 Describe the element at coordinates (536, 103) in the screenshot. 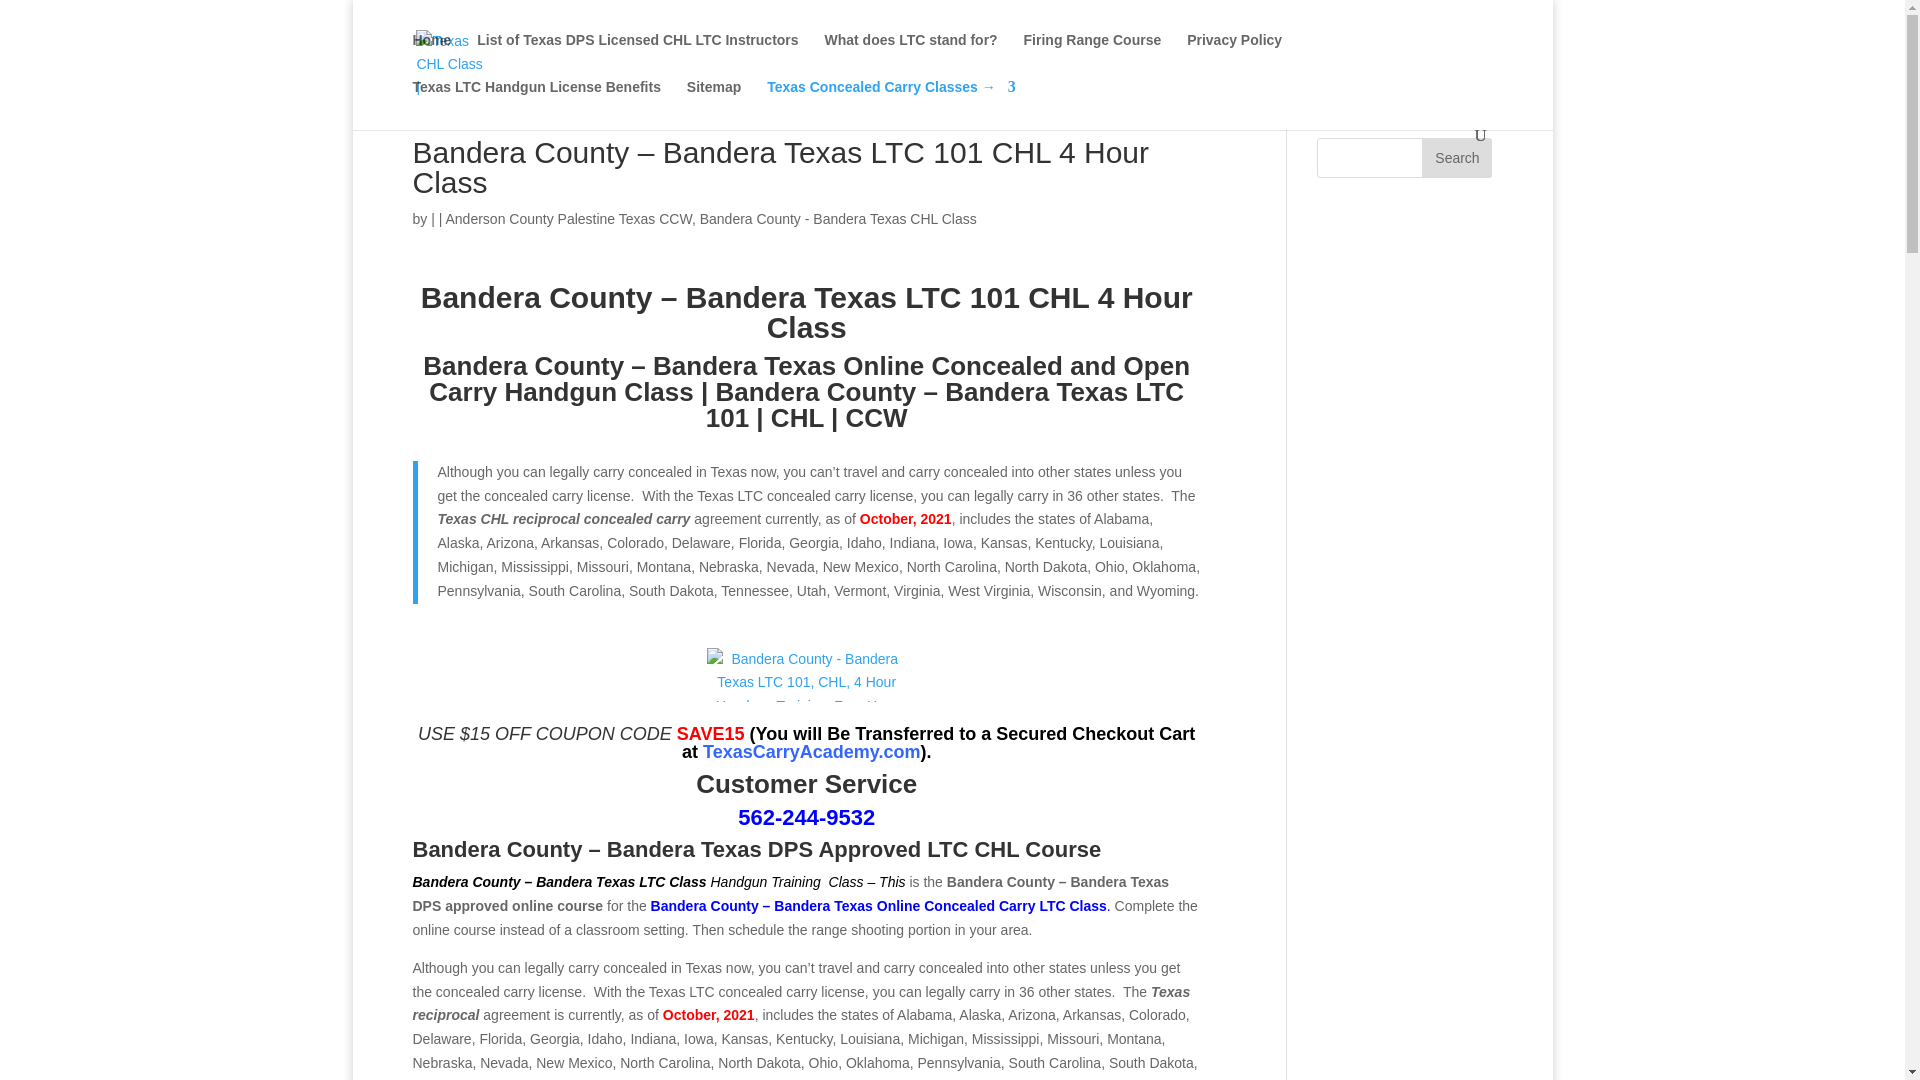

I see `Texas LTC Handgun License Benefits` at that location.